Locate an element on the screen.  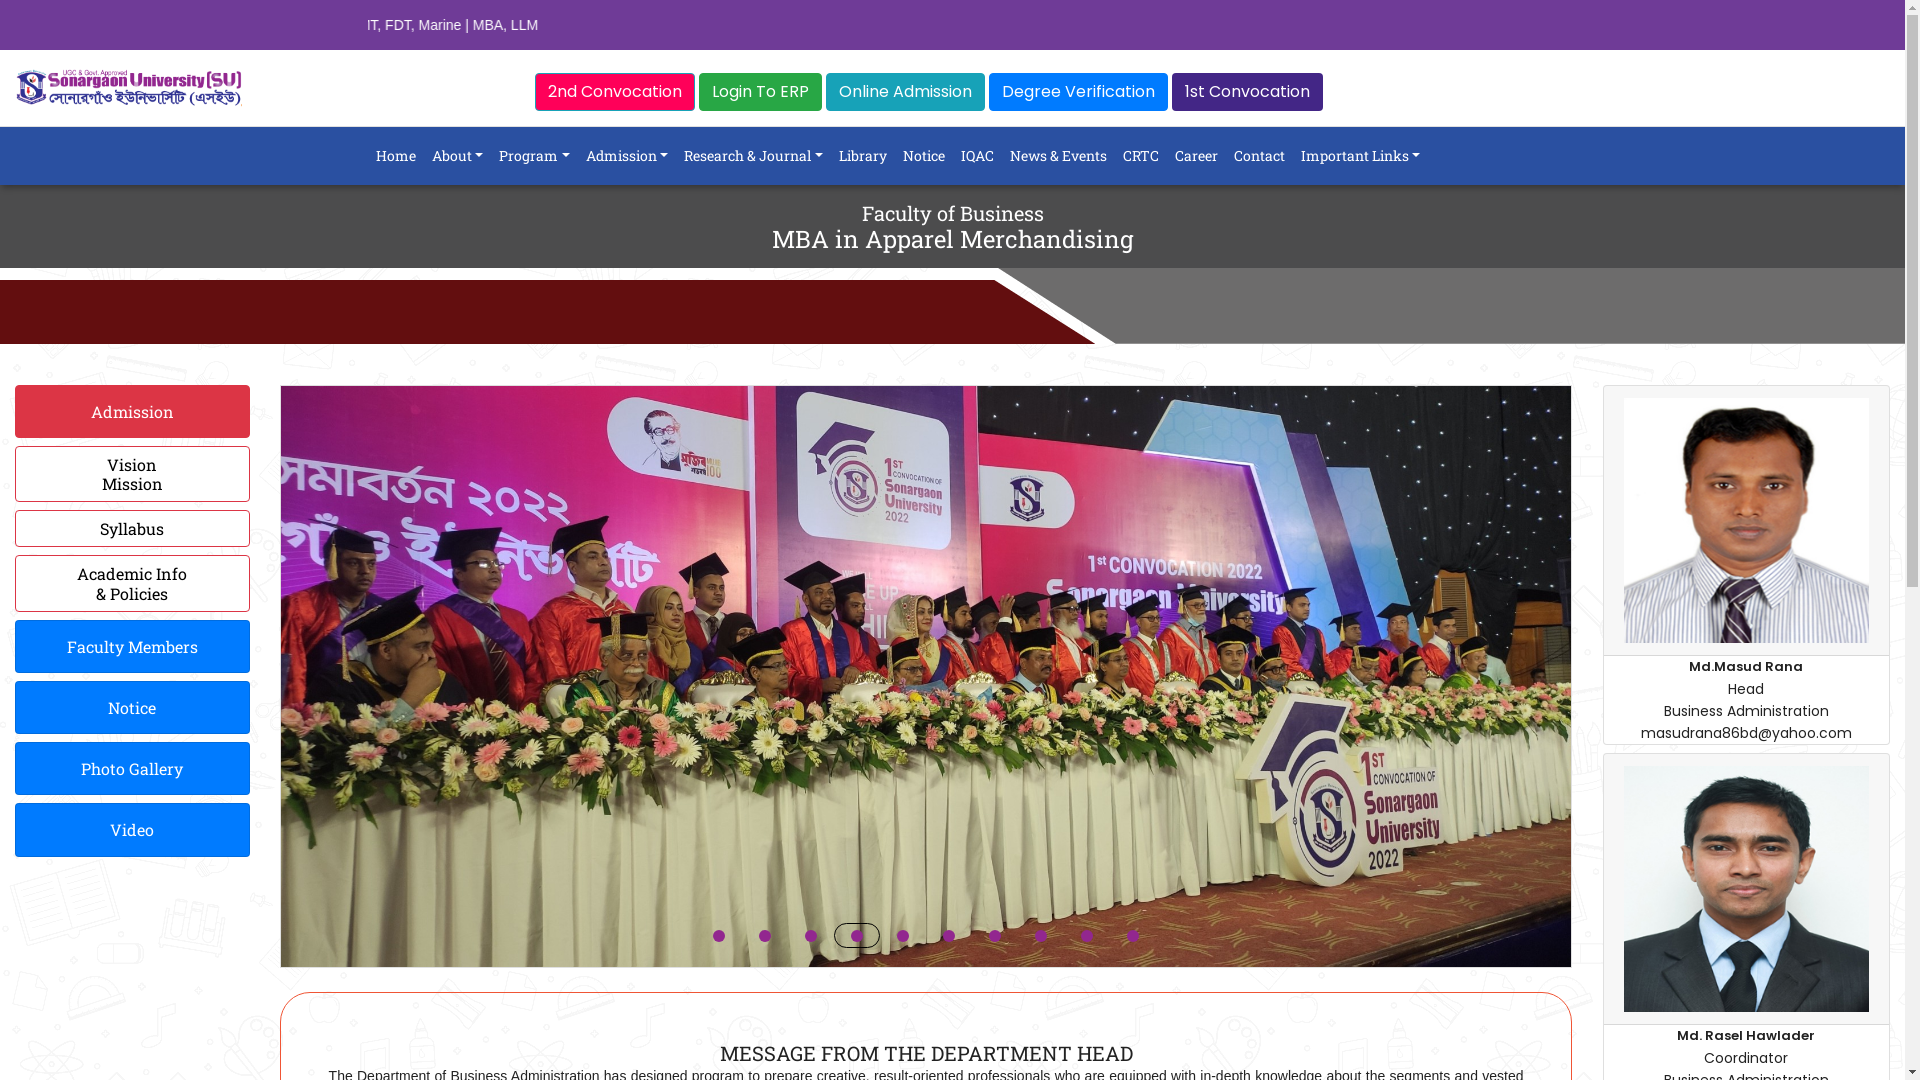
Important Links is located at coordinates (1361, 156).